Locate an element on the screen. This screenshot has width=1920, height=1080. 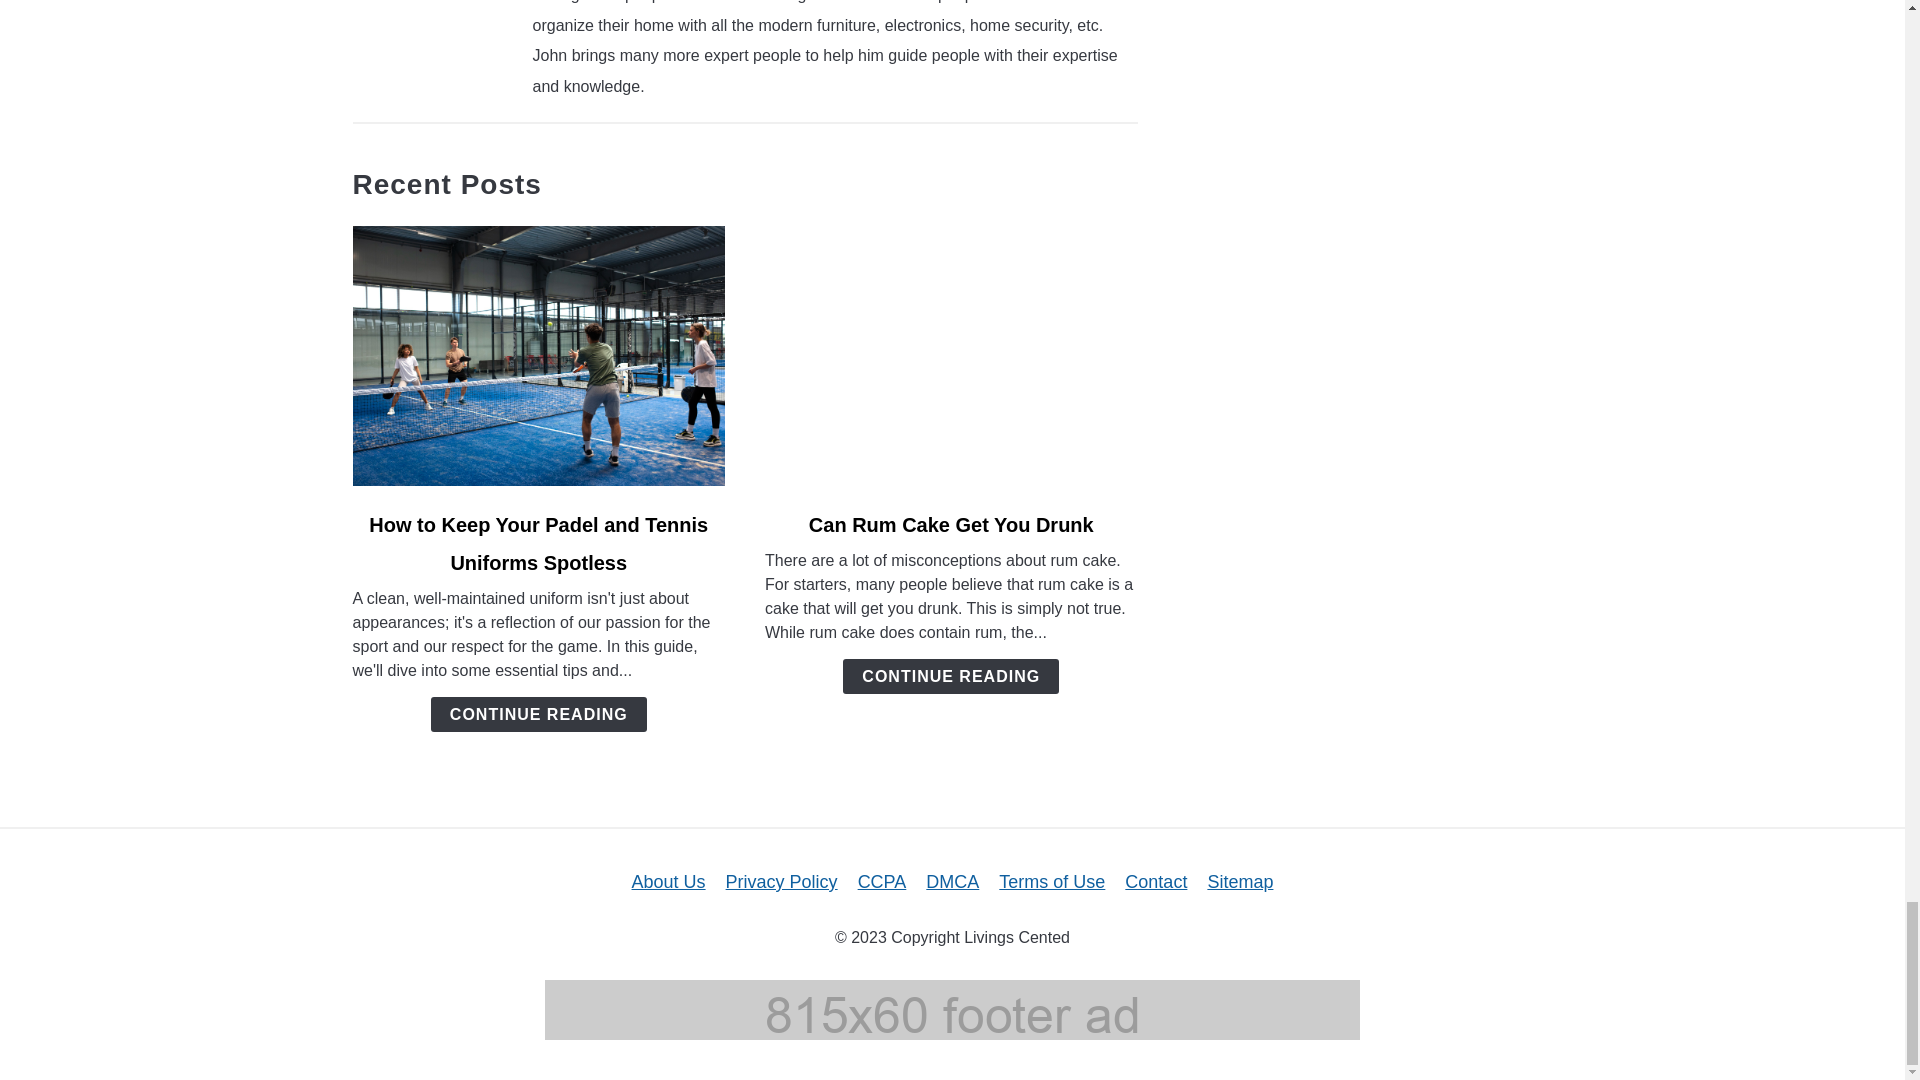
link to How to Keep Your Padel and Tennis Uniforms Spotless is located at coordinates (538, 356).